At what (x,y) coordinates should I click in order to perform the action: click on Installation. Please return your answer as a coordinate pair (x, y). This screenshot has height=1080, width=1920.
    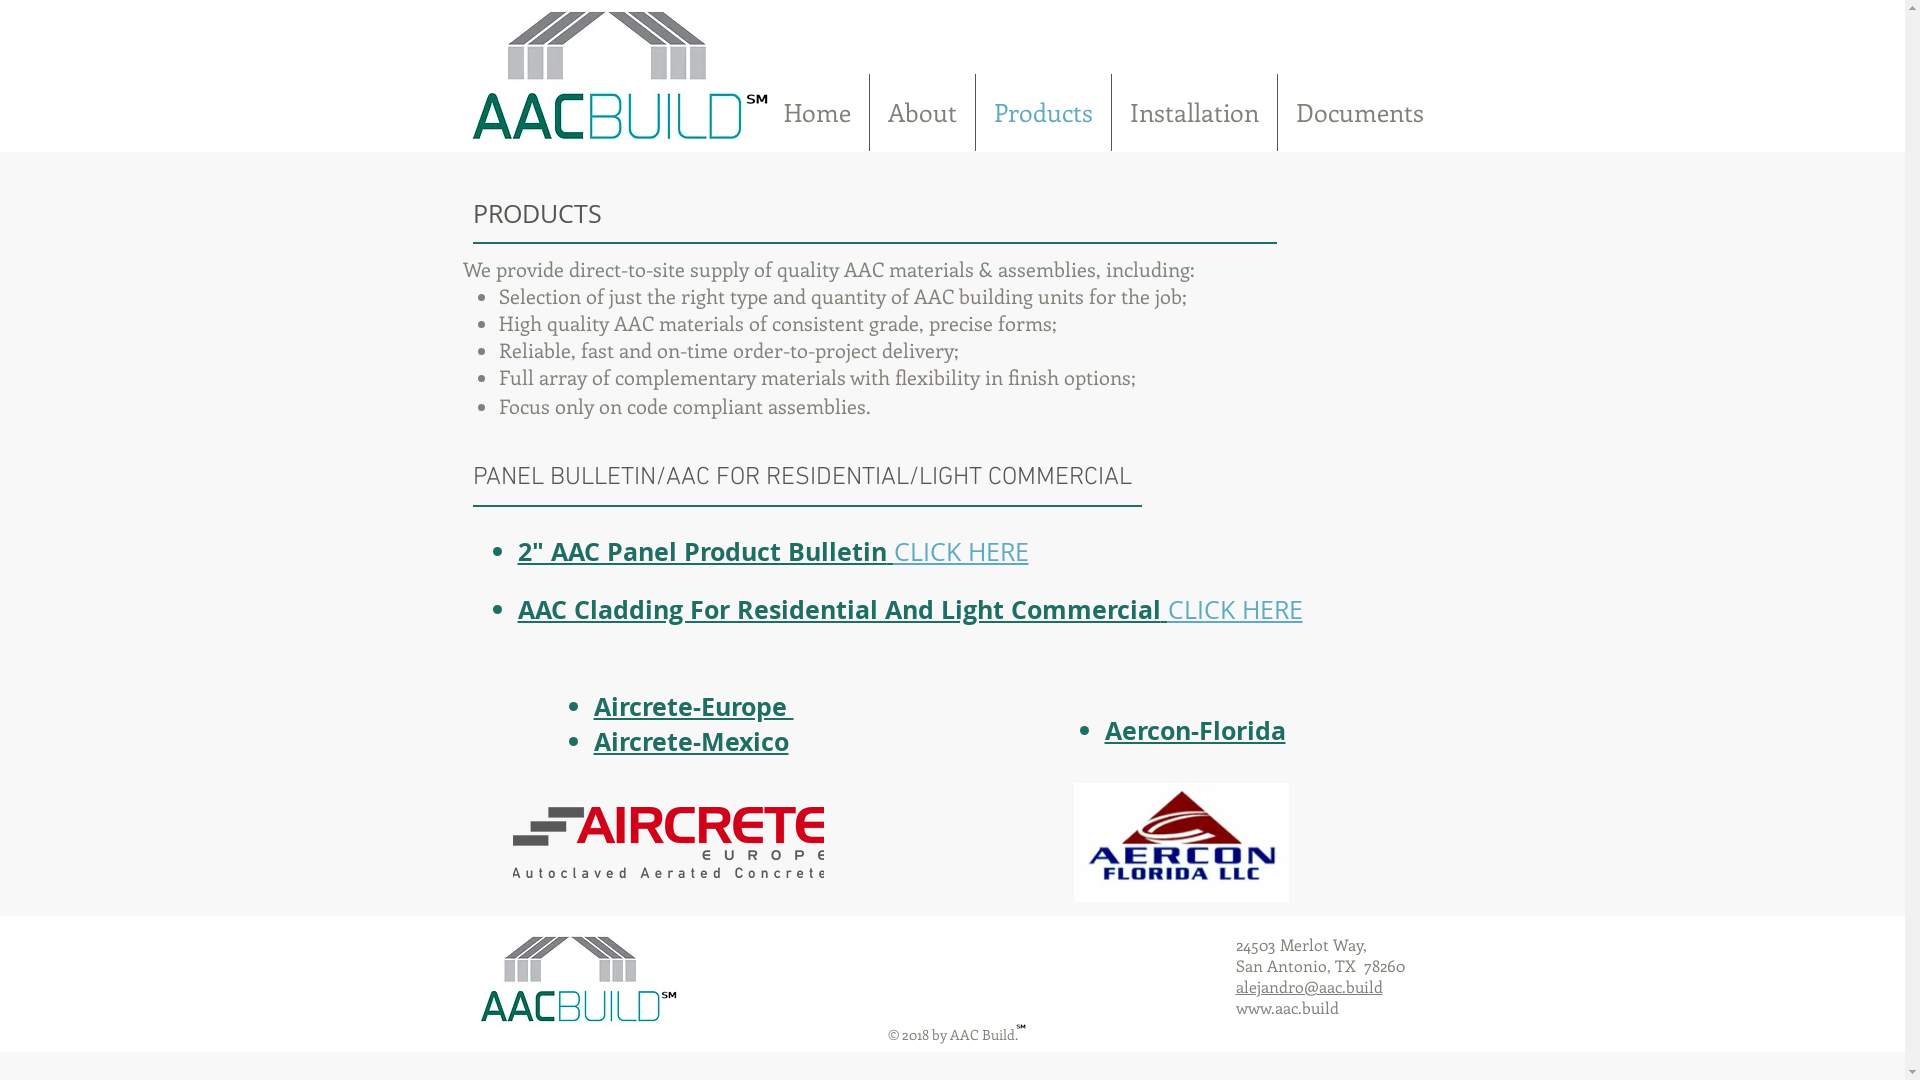
    Looking at the image, I should click on (1194, 112).